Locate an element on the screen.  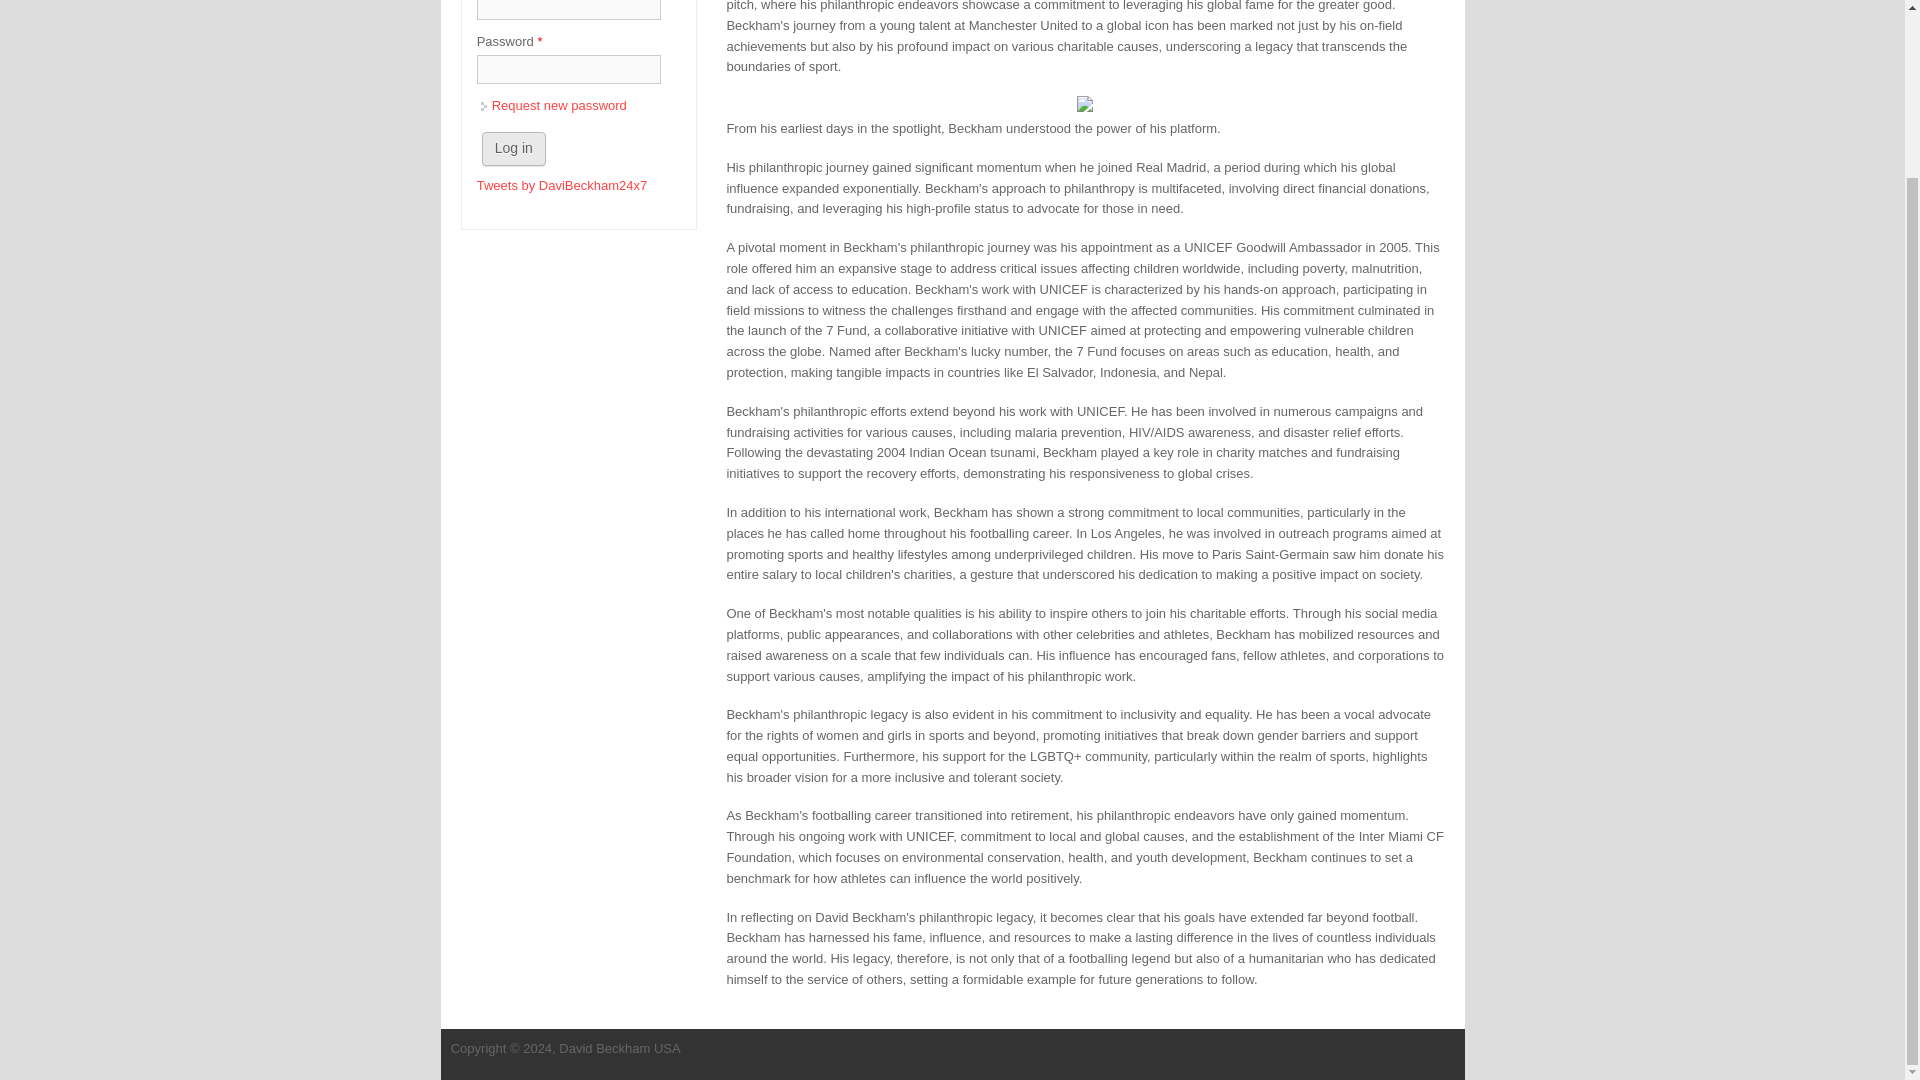
Request new password via e-mail. is located at coordinates (559, 106).